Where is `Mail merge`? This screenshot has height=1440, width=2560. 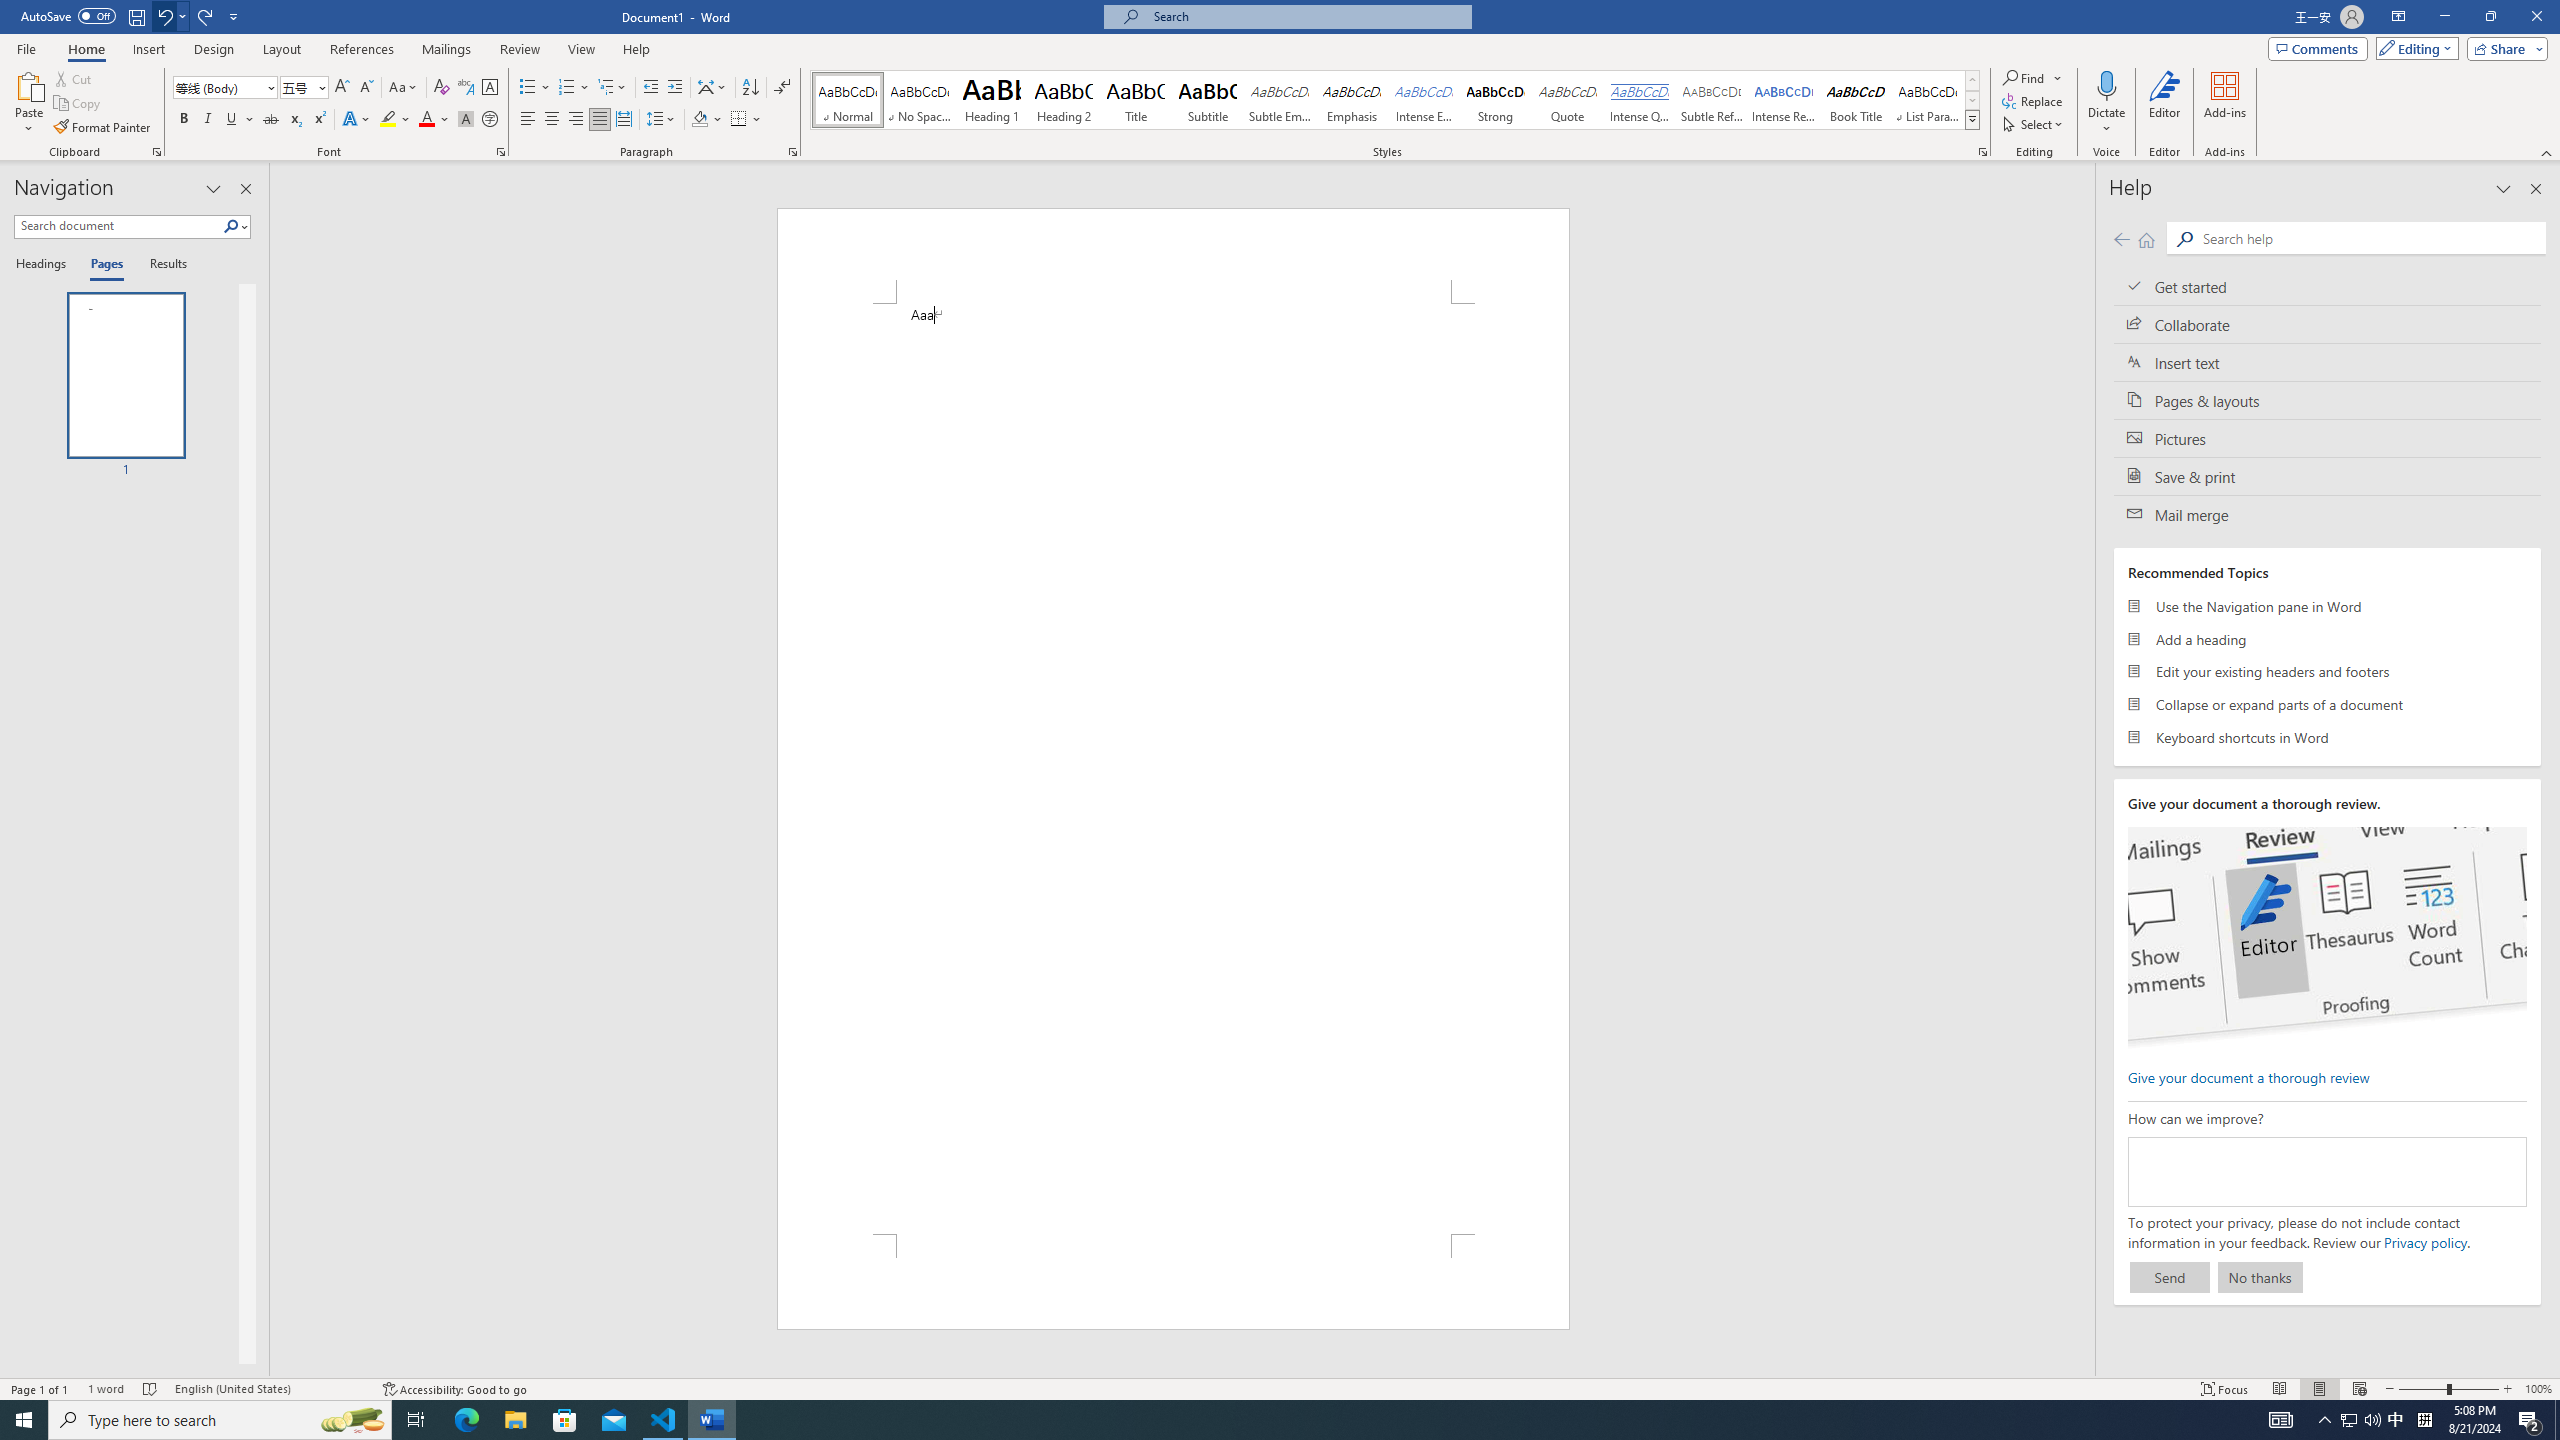 Mail merge is located at coordinates (2328, 514).